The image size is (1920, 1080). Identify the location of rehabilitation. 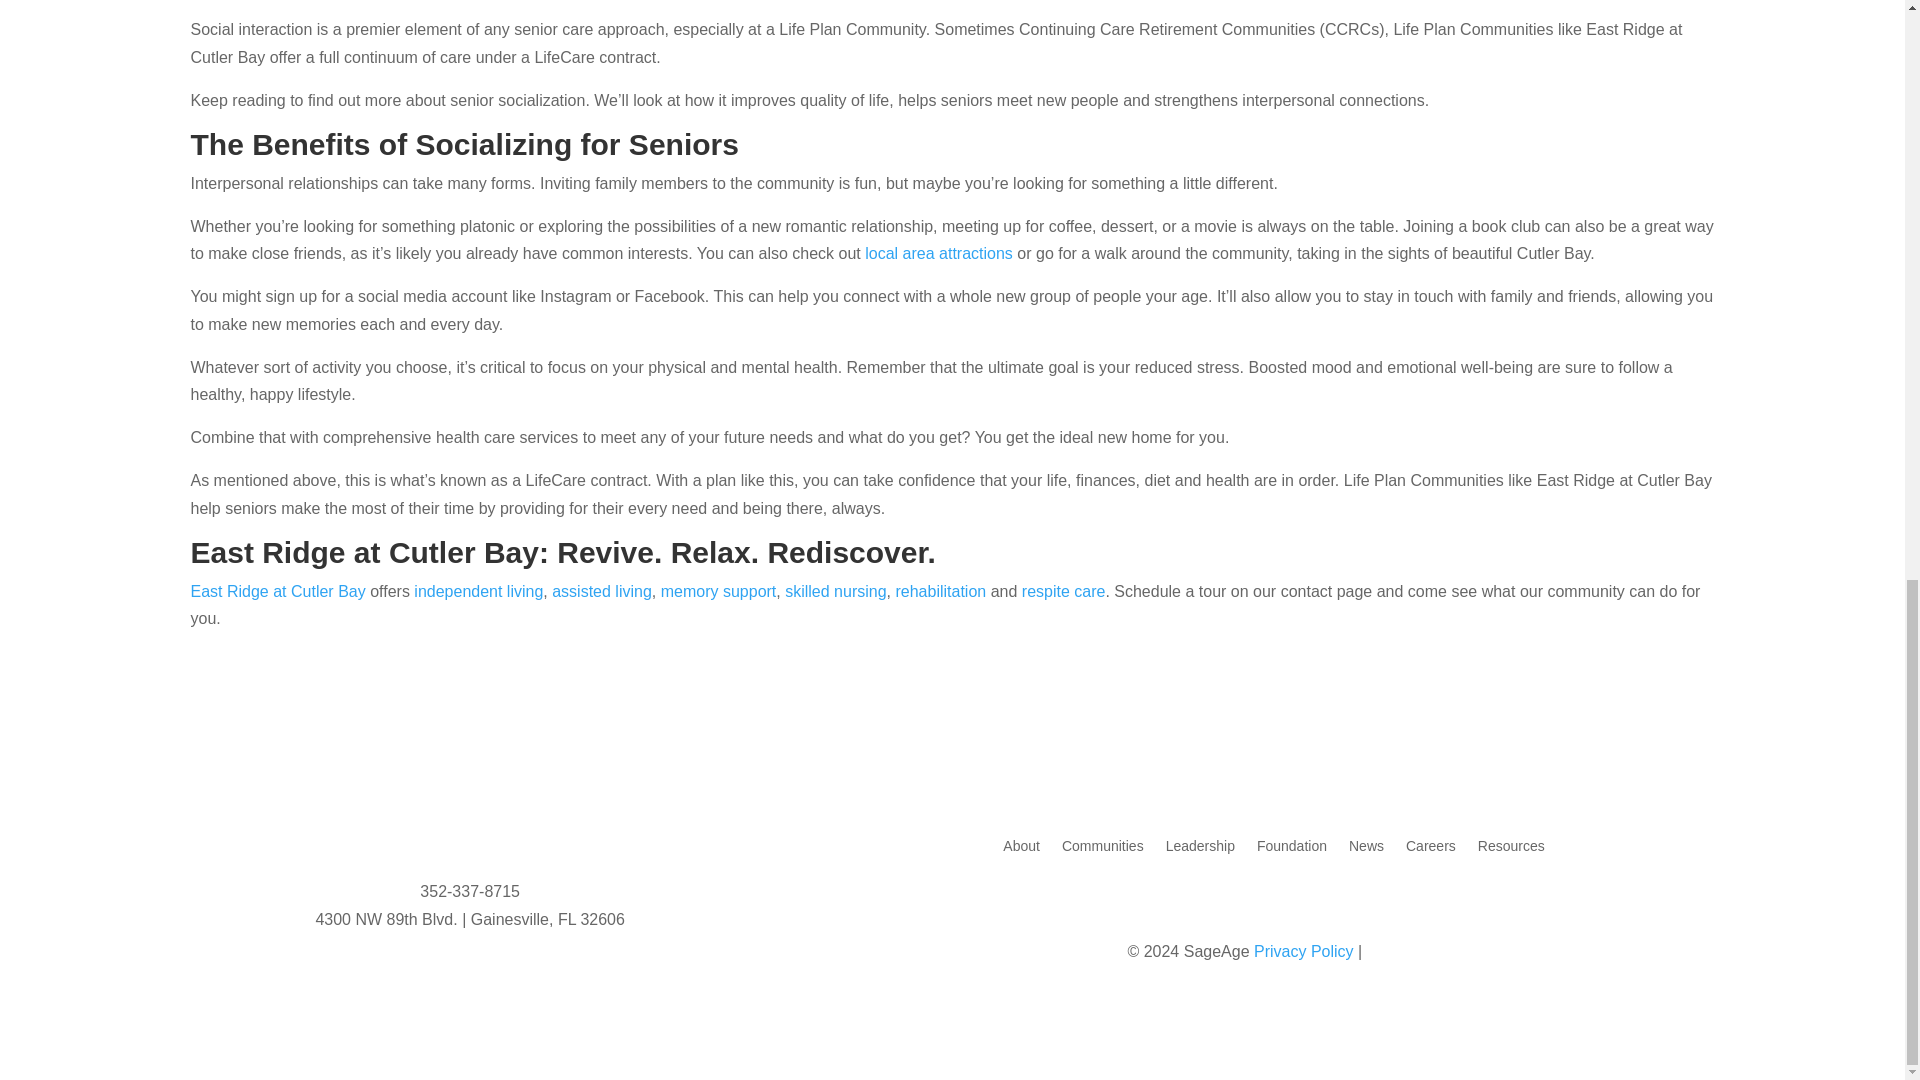
(940, 592).